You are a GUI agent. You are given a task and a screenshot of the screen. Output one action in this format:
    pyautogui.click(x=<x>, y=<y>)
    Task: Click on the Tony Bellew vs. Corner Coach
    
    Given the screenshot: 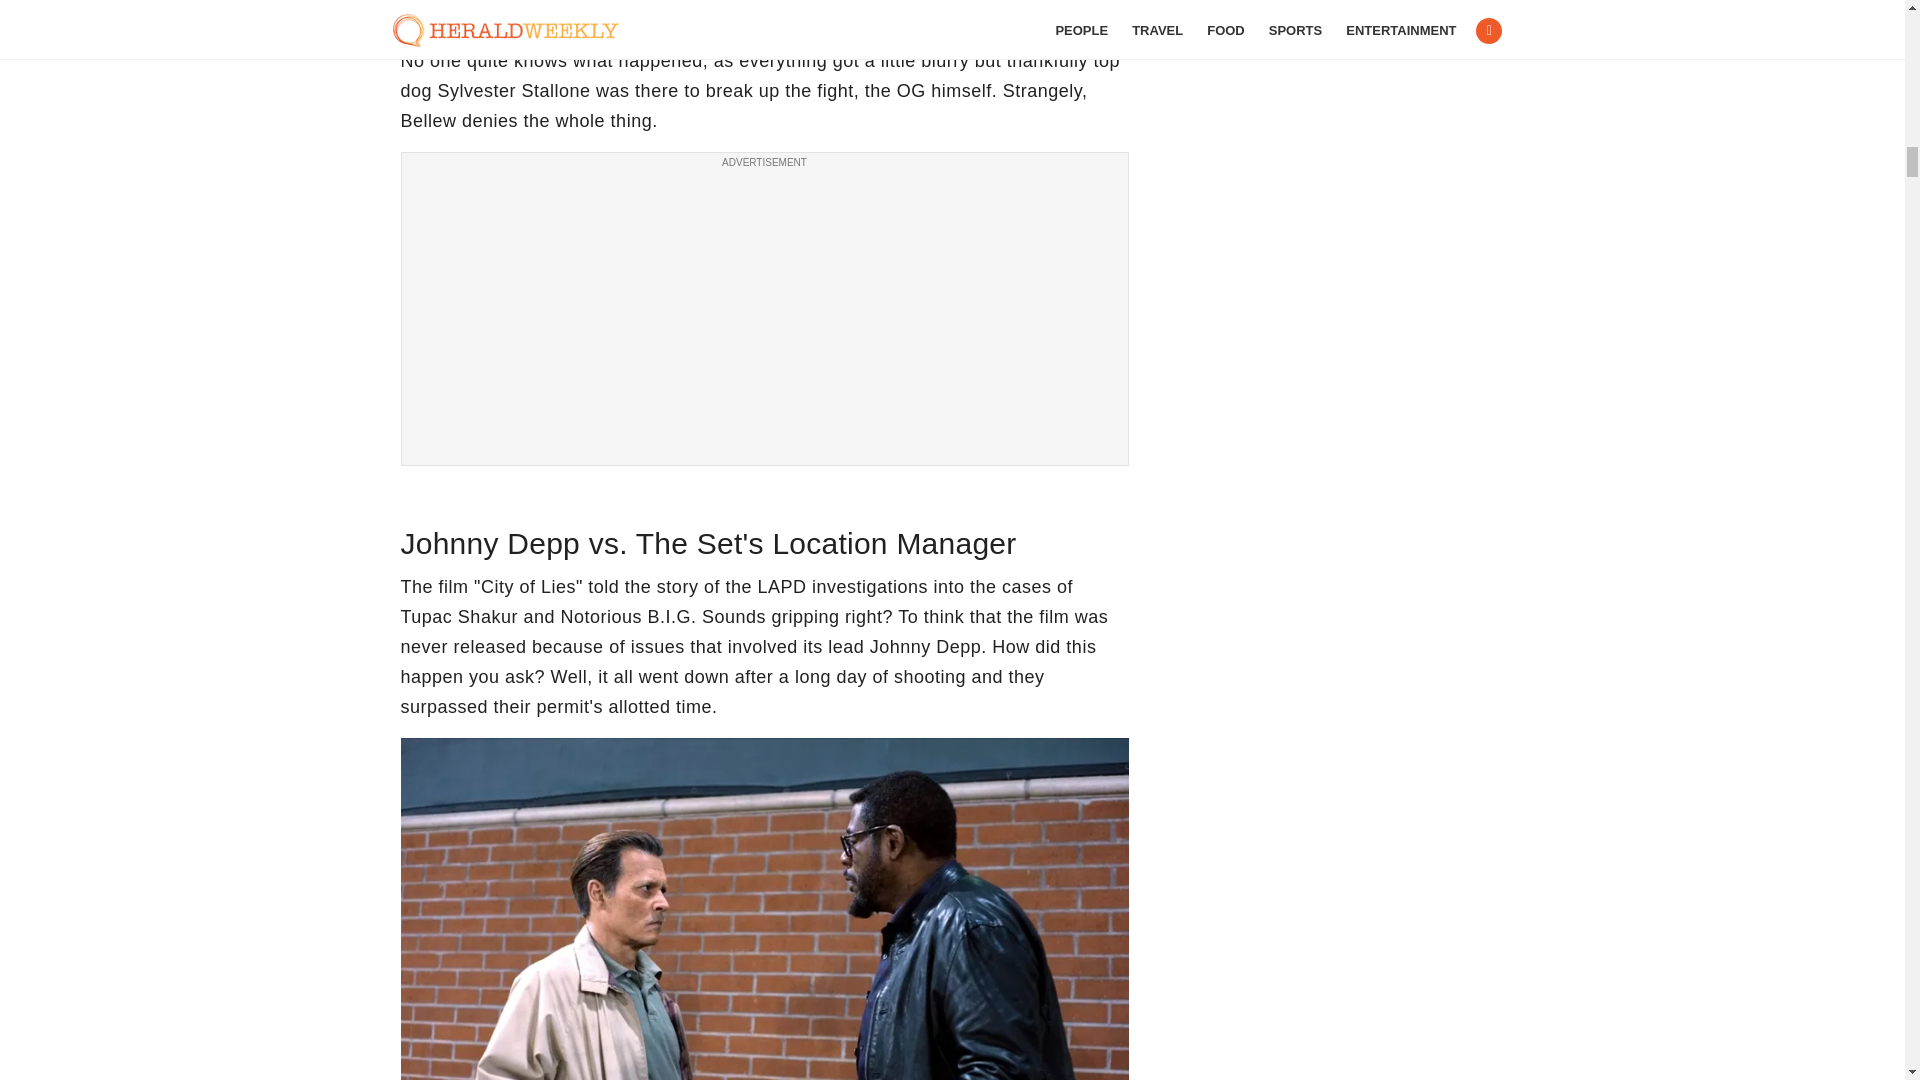 What is the action you would take?
    pyautogui.click(x=764, y=5)
    